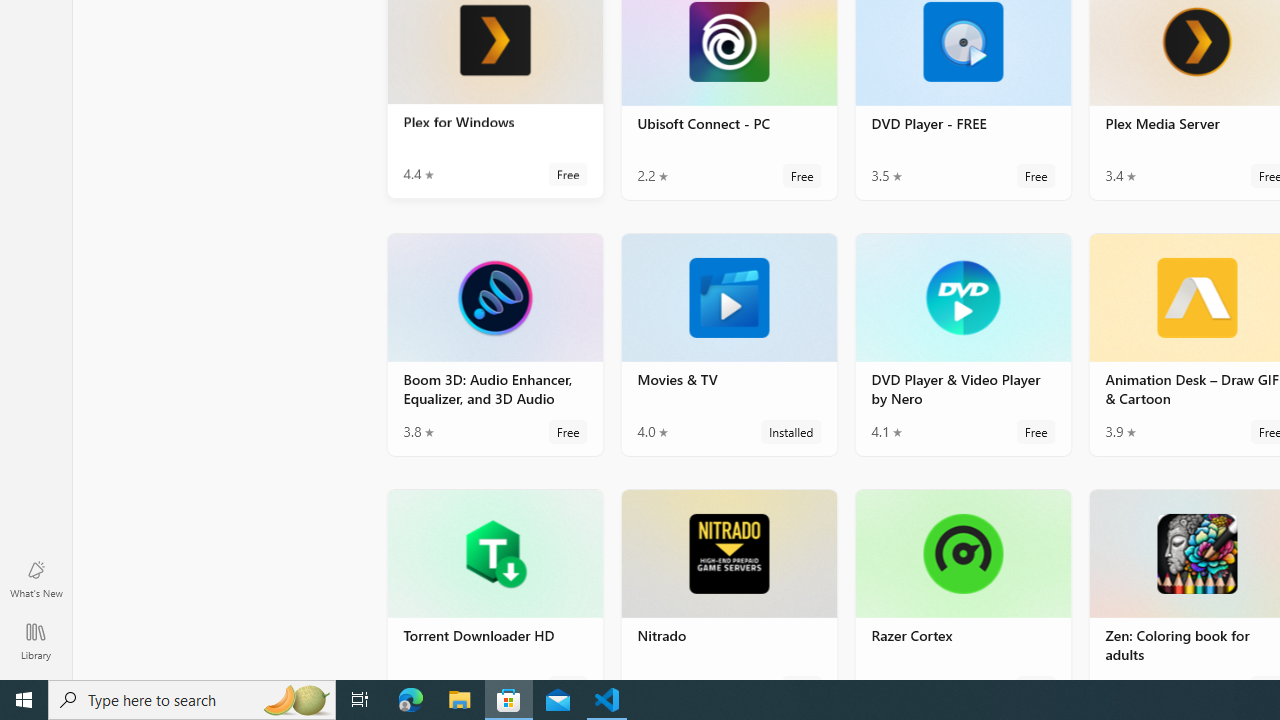 The height and width of the screenshot is (720, 1280). Describe the element at coordinates (36, 578) in the screenshot. I see `What's New` at that location.